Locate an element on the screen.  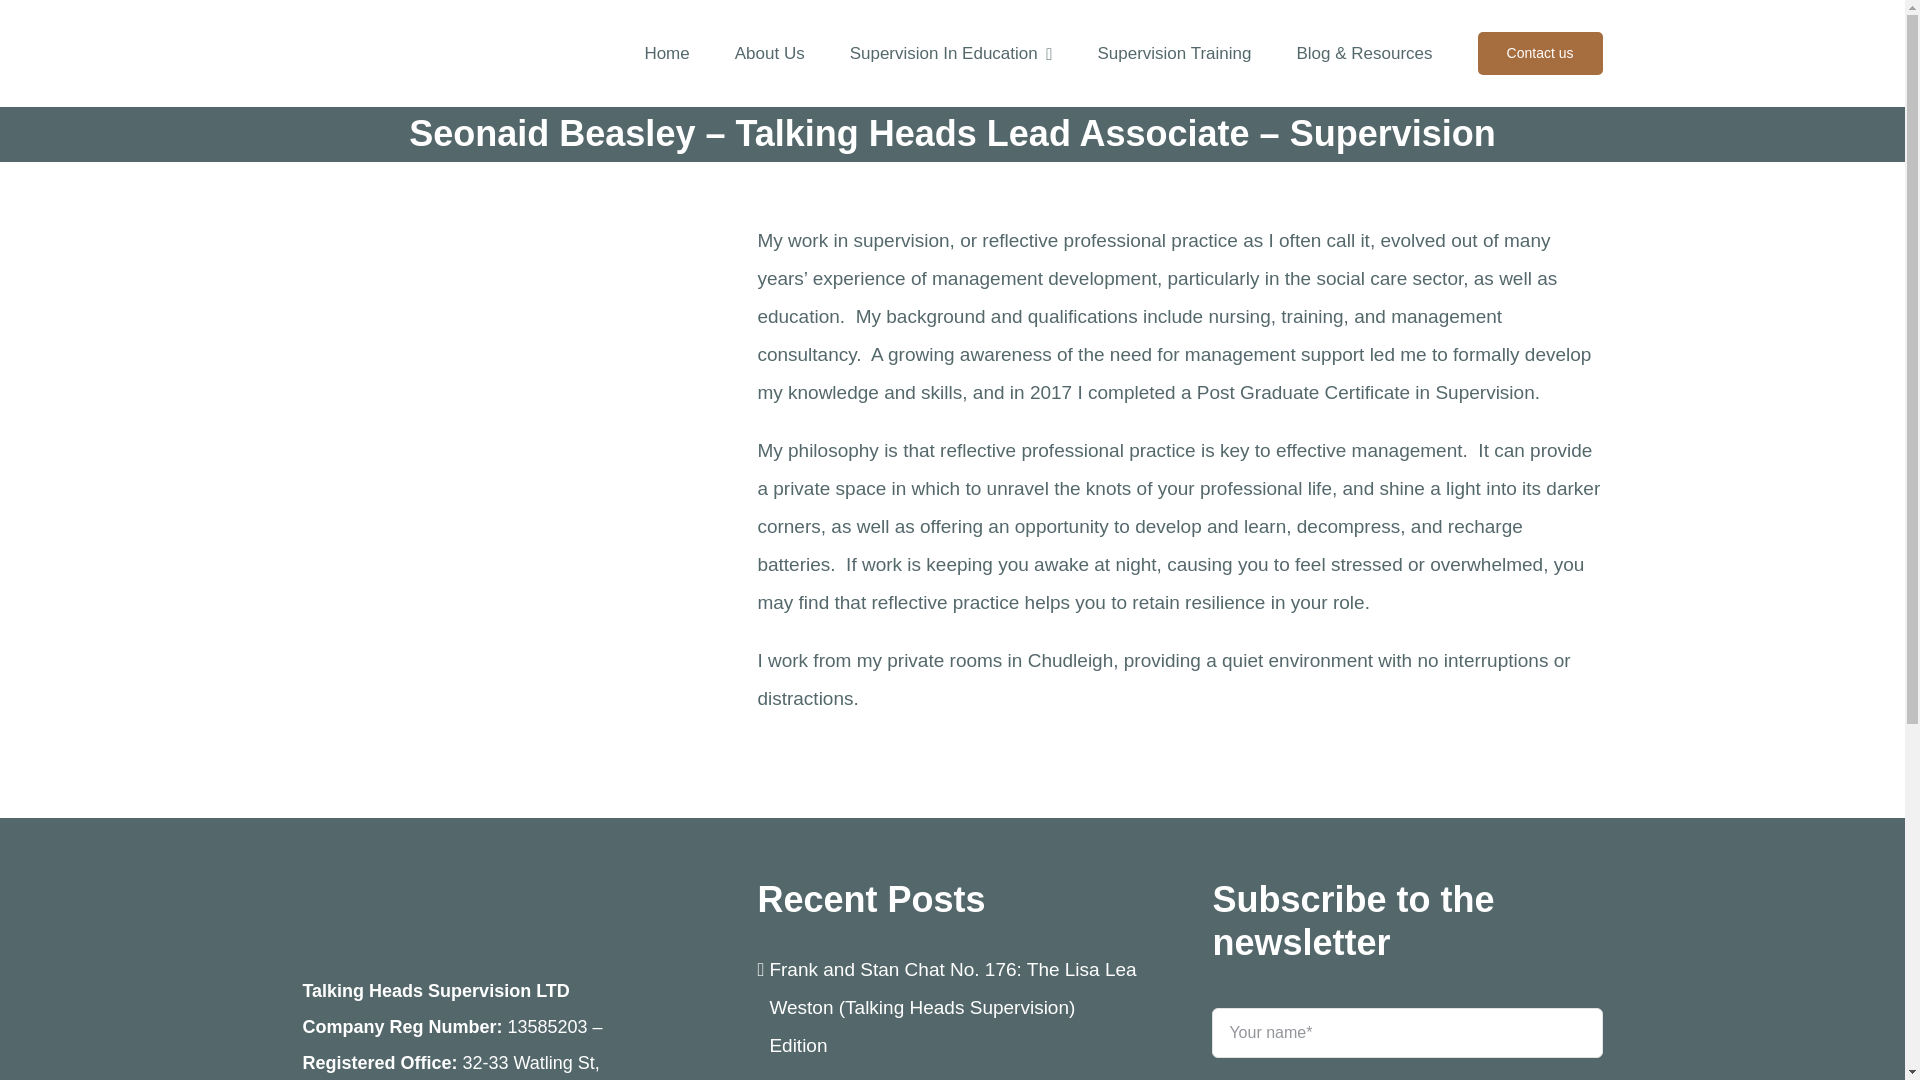
Submit is located at coordinates (1406, 1034).